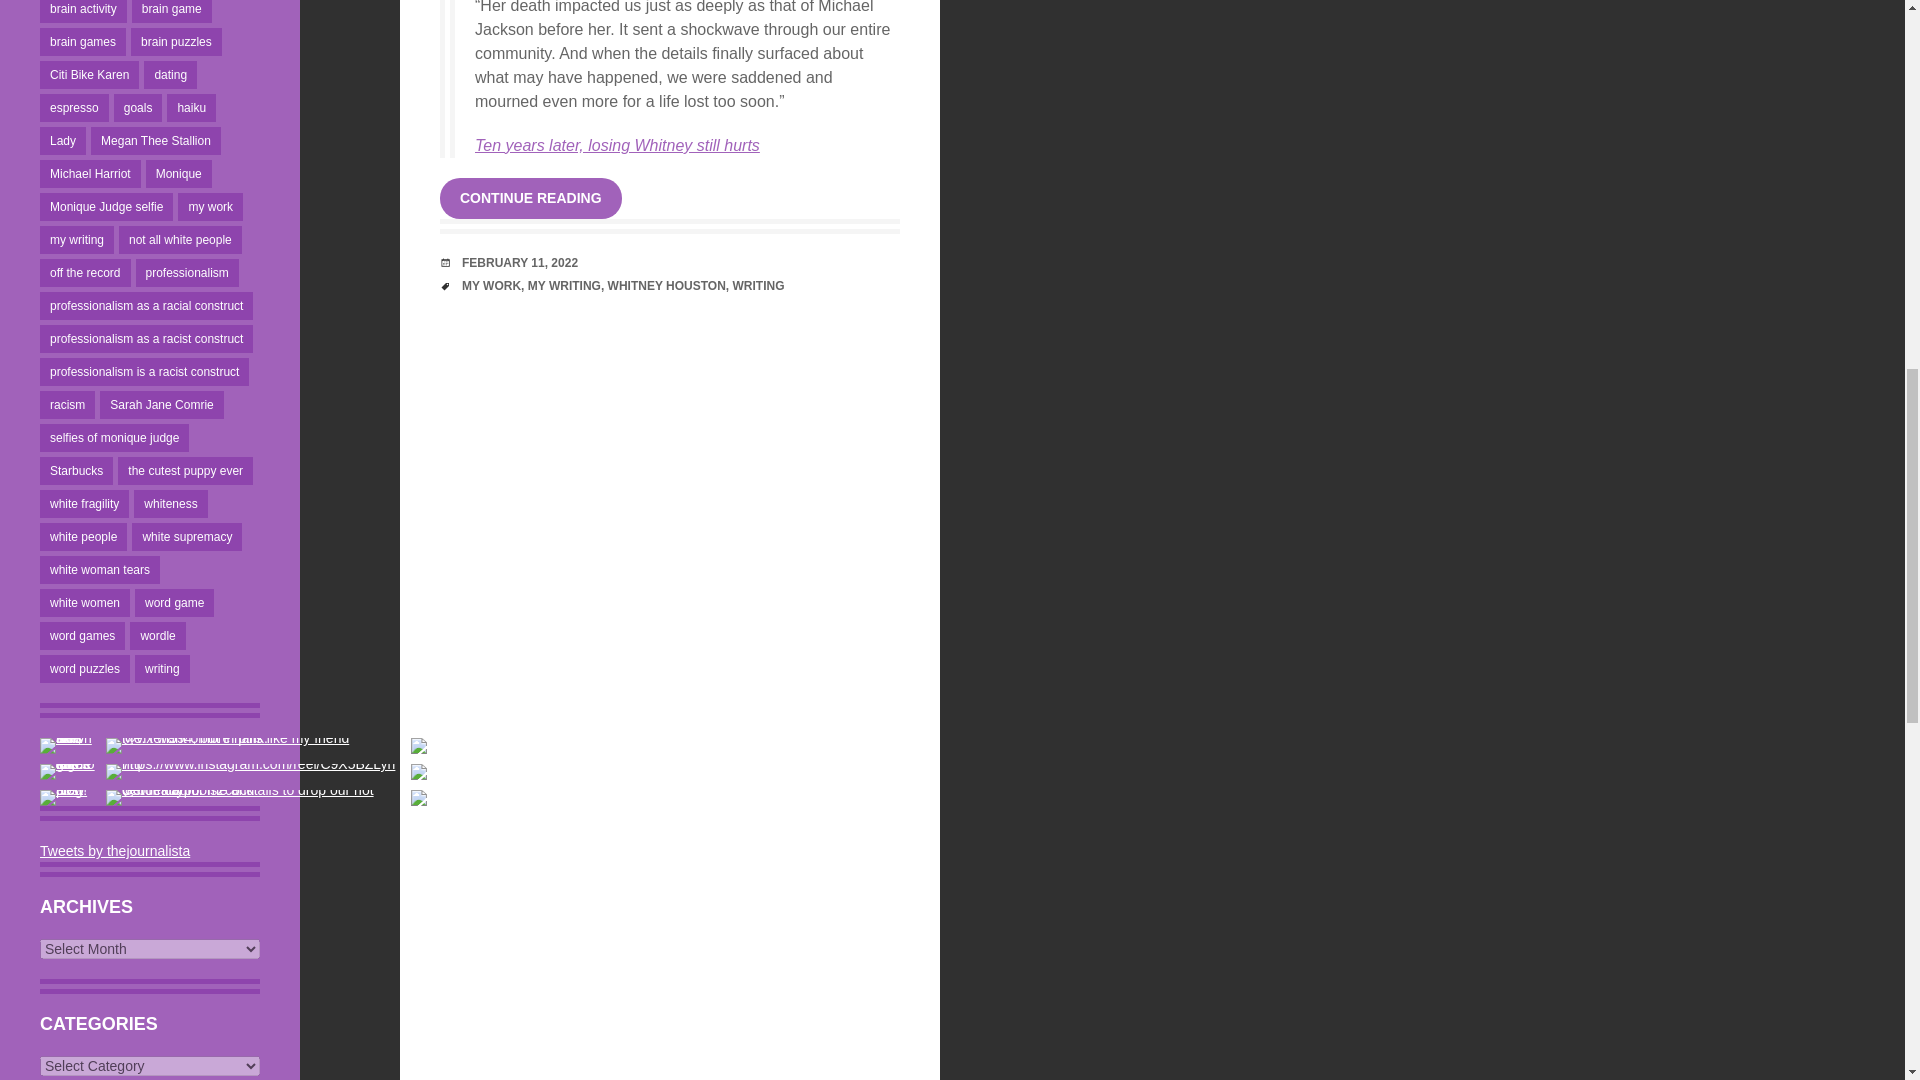 Image resolution: width=1920 pixels, height=1080 pixels. Describe the element at coordinates (191, 108) in the screenshot. I see `haiku` at that location.